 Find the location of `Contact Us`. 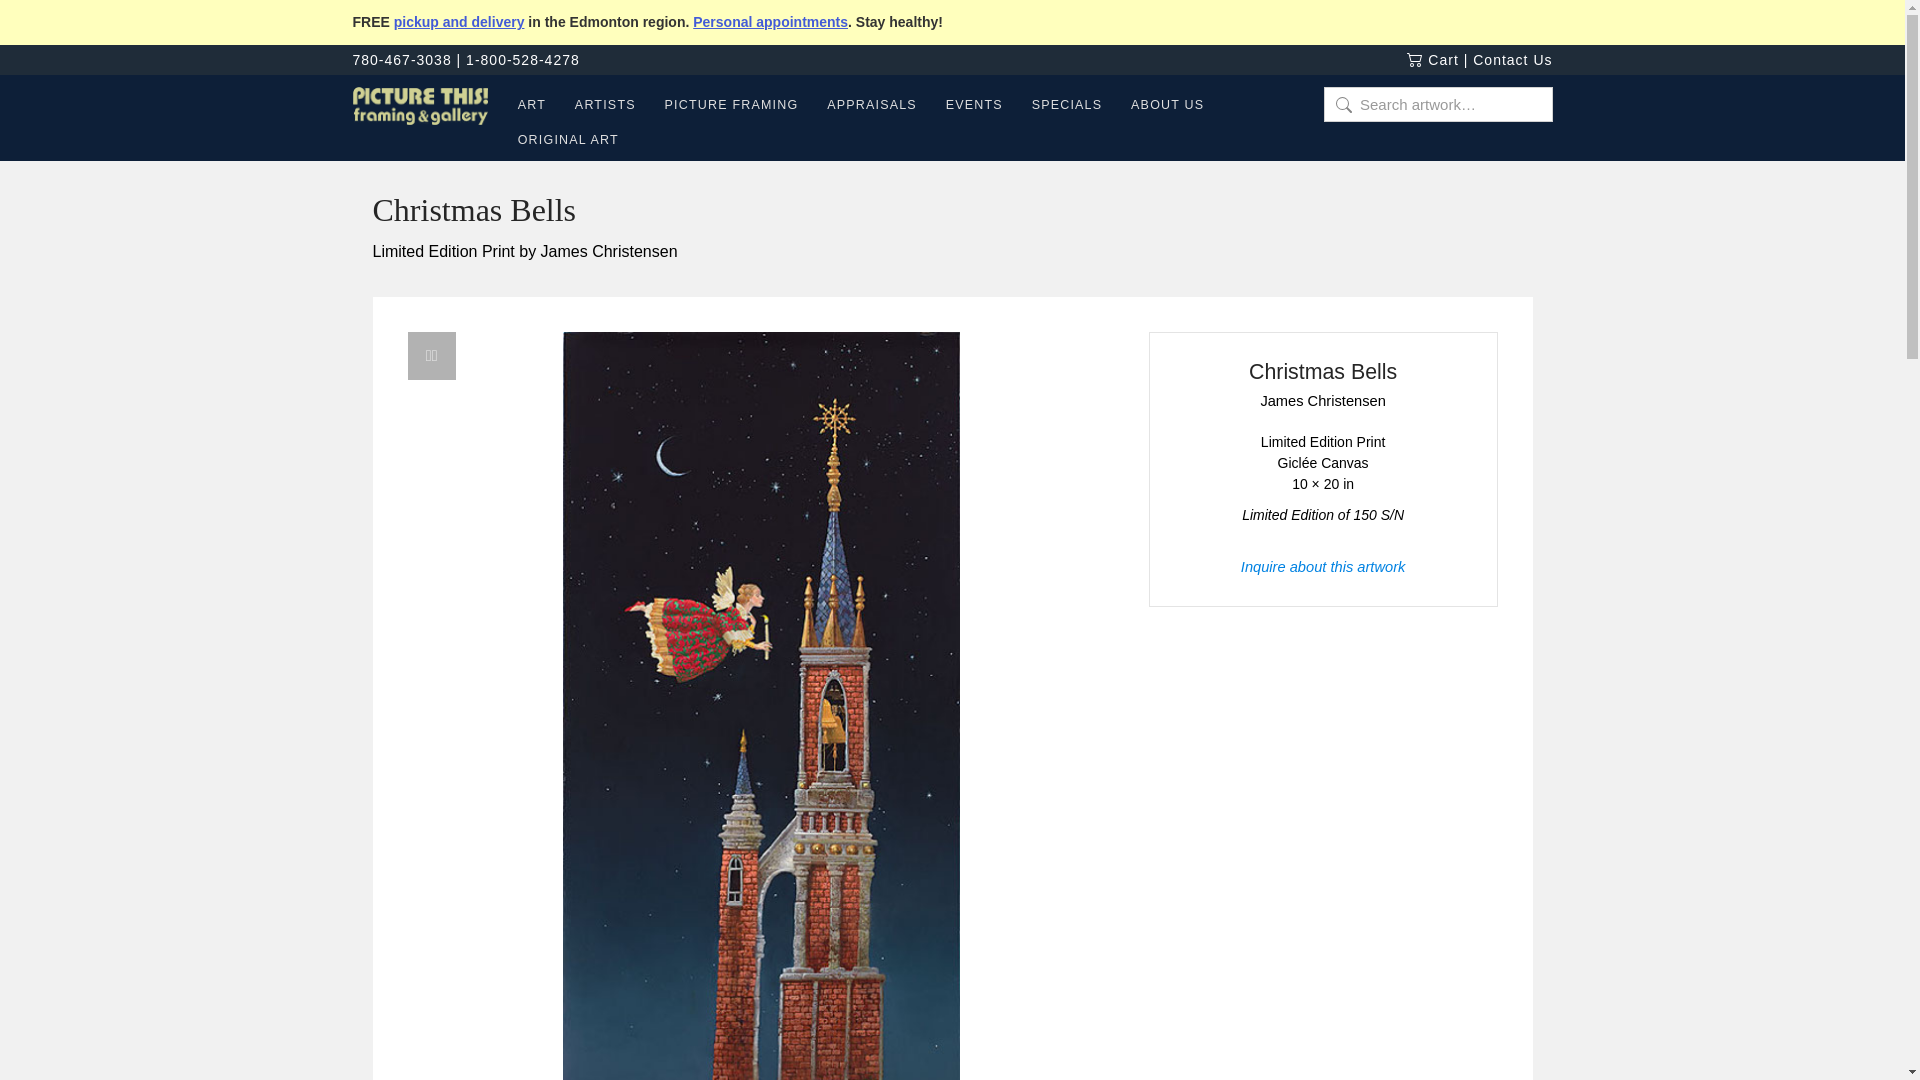

Contact Us is located at coordinates (1512, 60).